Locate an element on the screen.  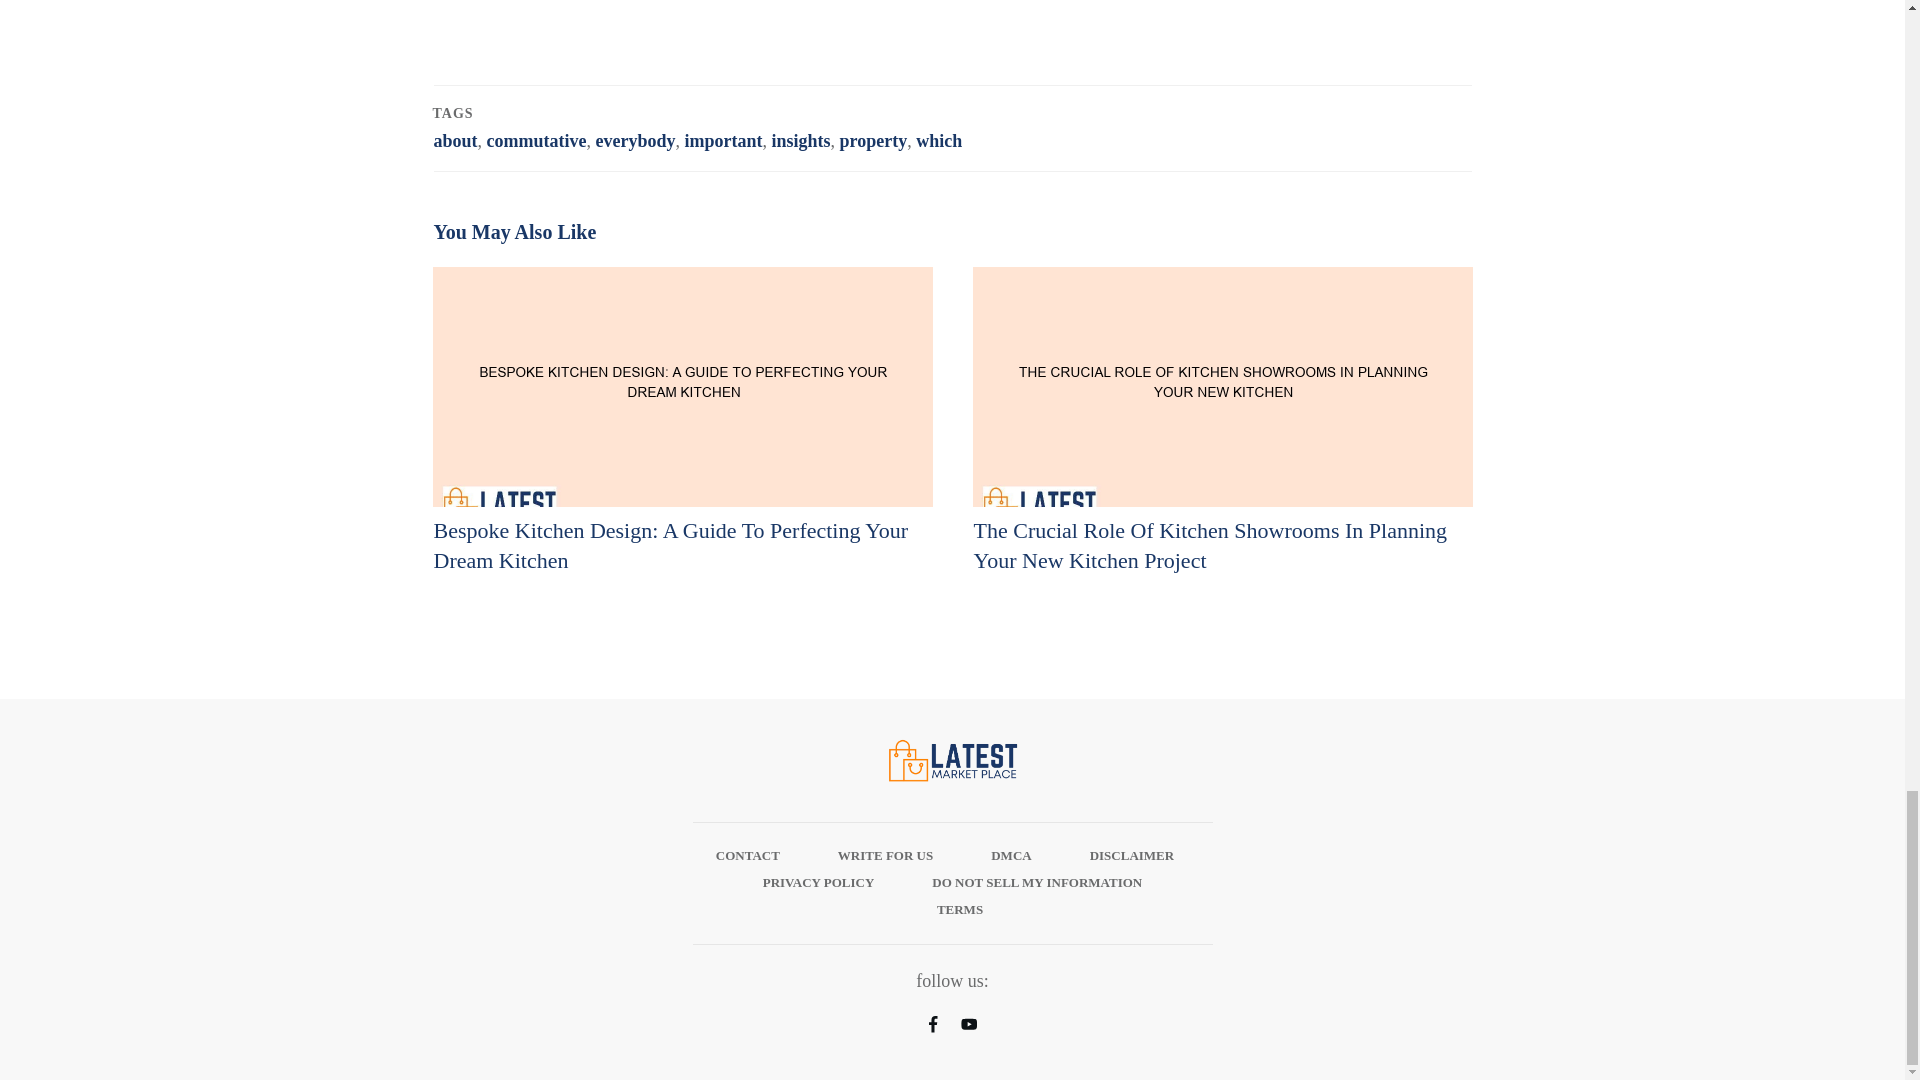
commutative is located at coordinates (537, 140).